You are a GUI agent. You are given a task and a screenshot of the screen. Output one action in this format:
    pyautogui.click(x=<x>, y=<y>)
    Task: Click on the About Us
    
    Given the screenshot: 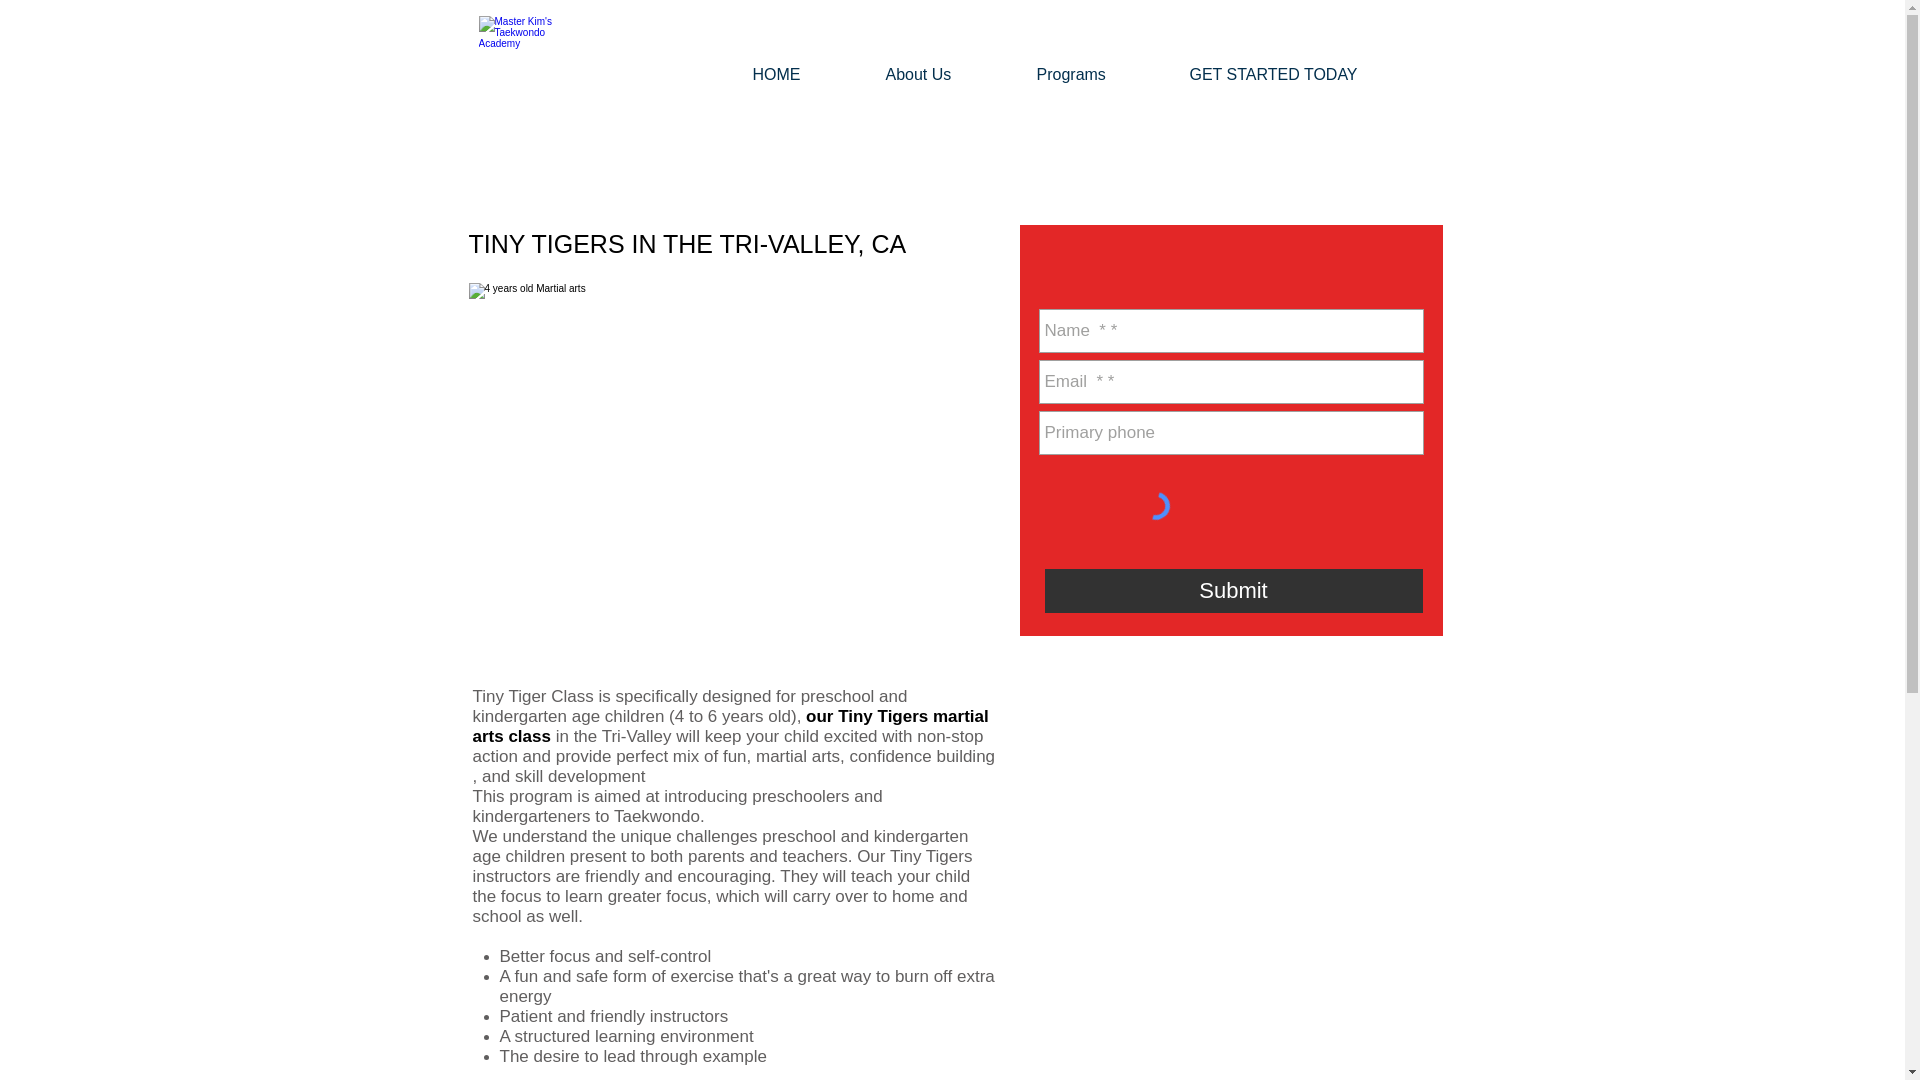 What is the action you would take?
    pyautogui.click(x=951, y=74)
    